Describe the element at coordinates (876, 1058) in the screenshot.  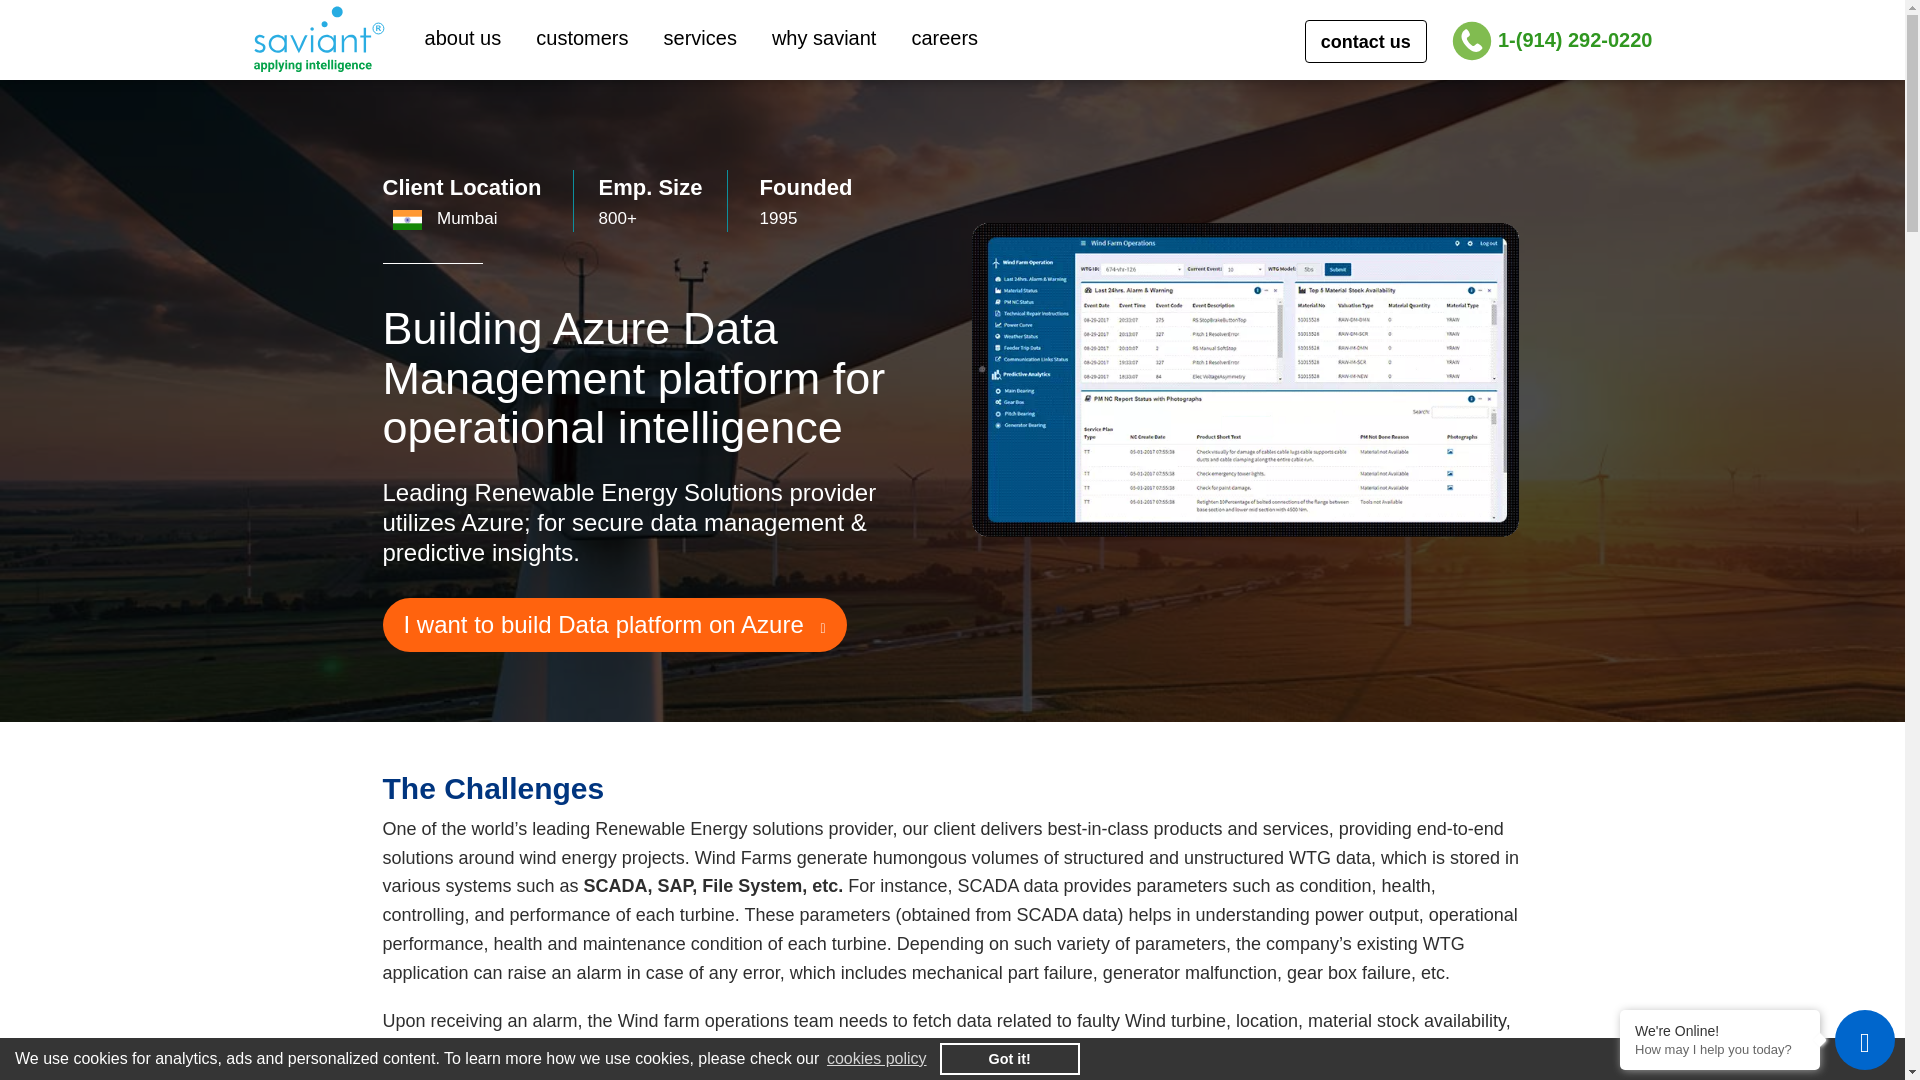
I see `cookies policy` at that location.